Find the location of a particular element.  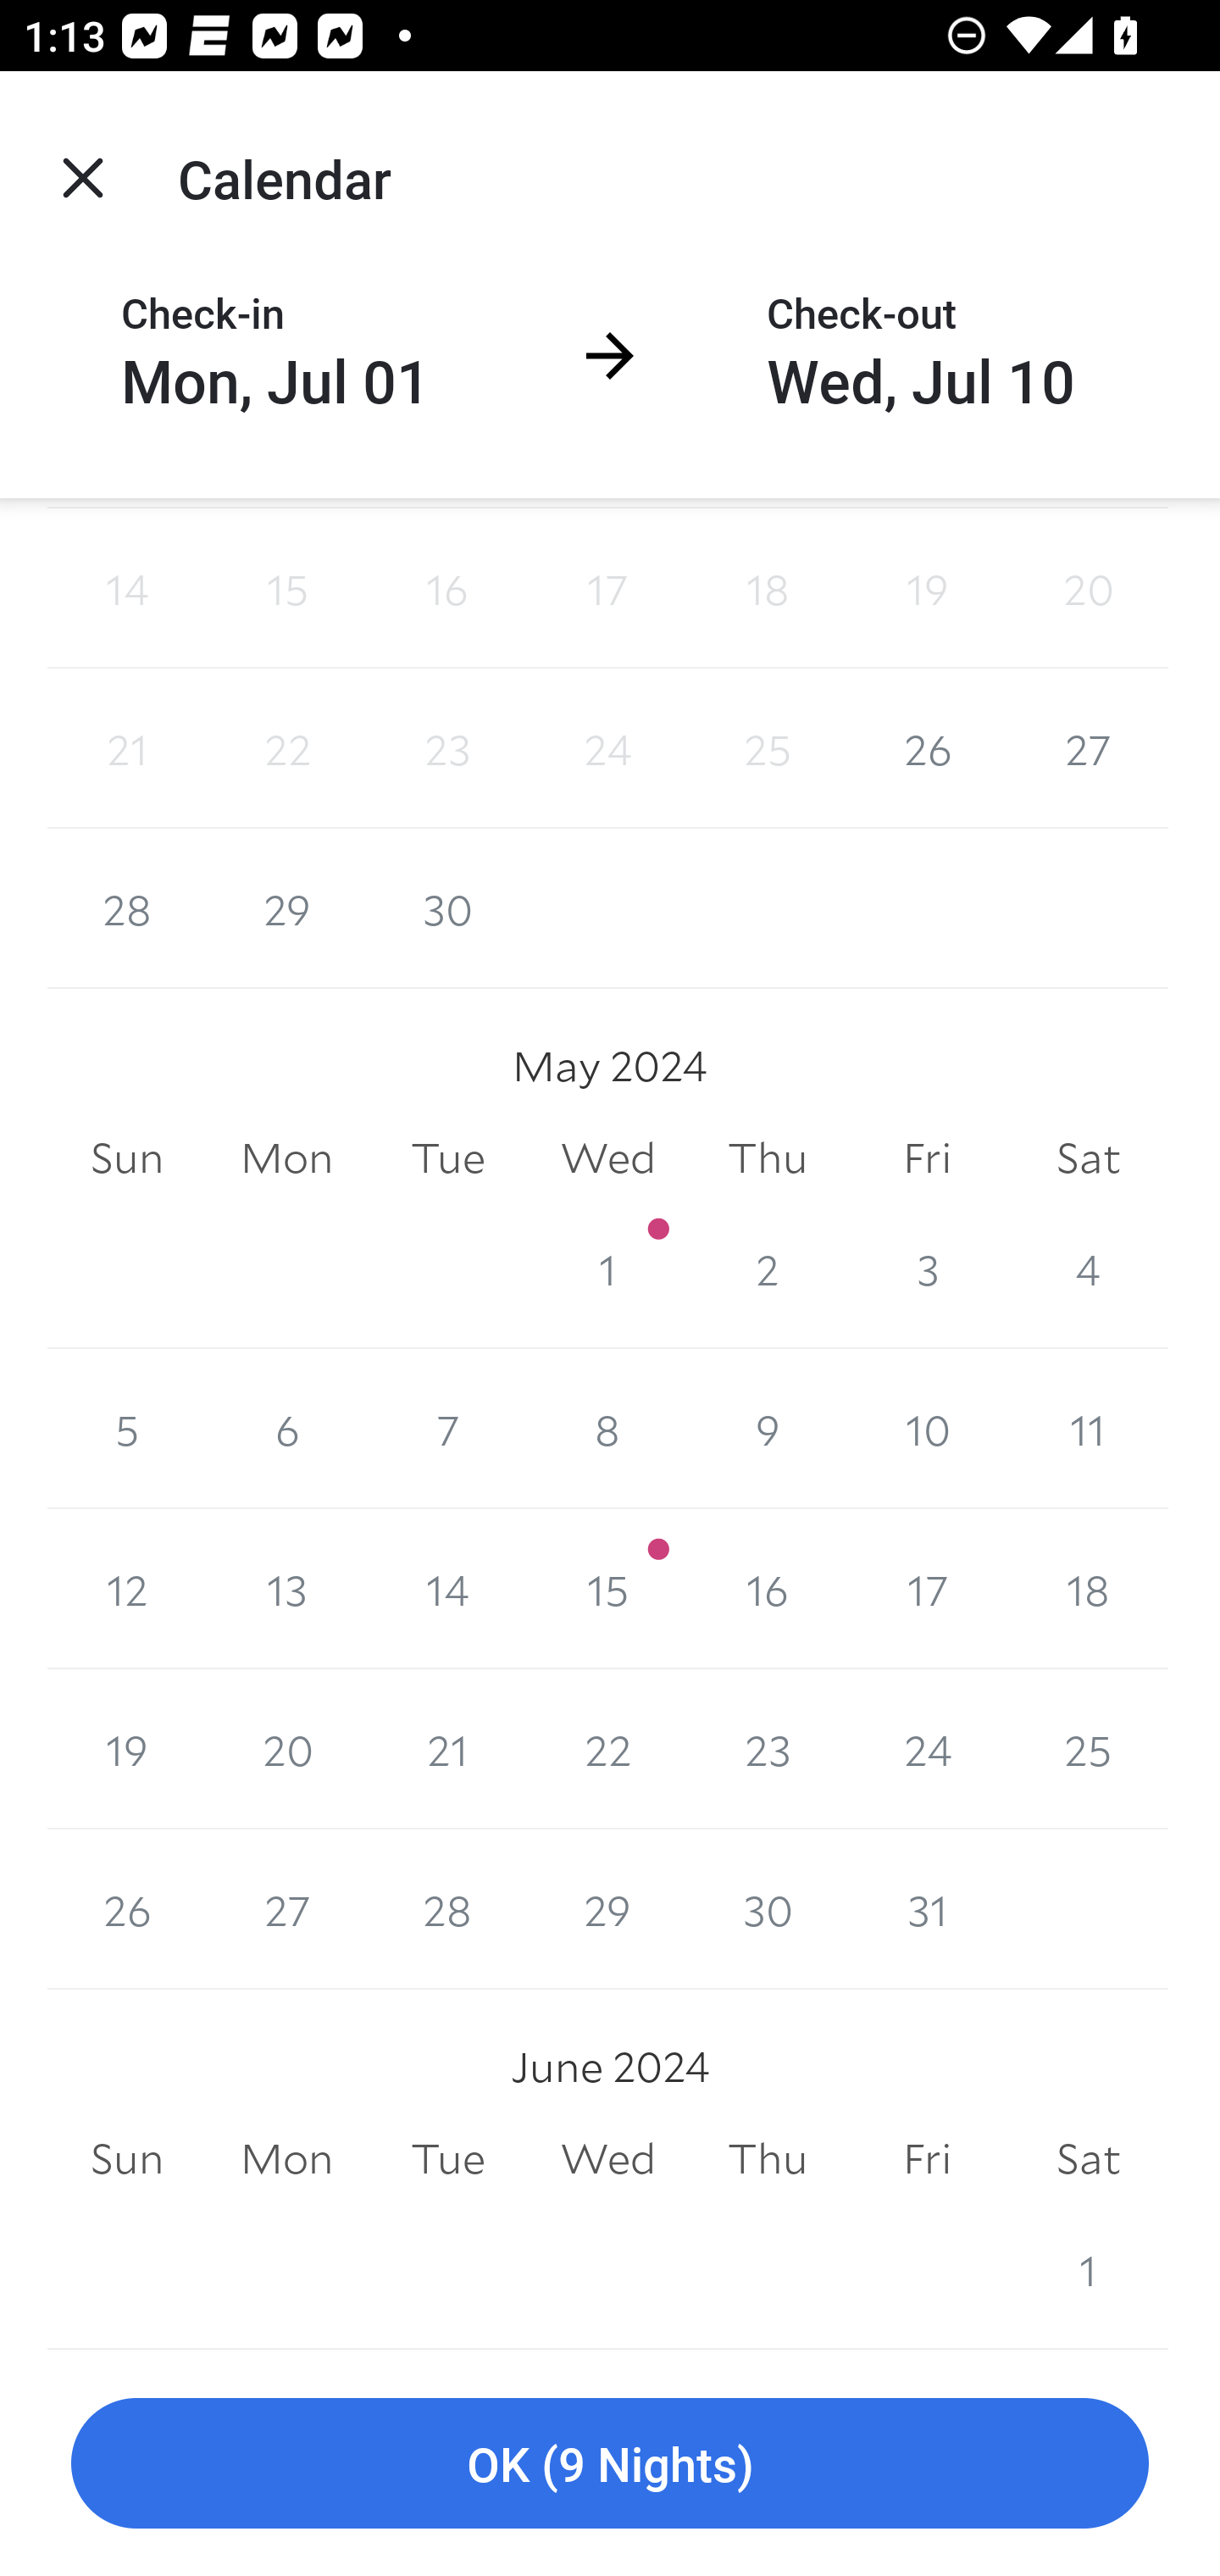

27 27 April 2024 is located at coordinates (1088, 749).